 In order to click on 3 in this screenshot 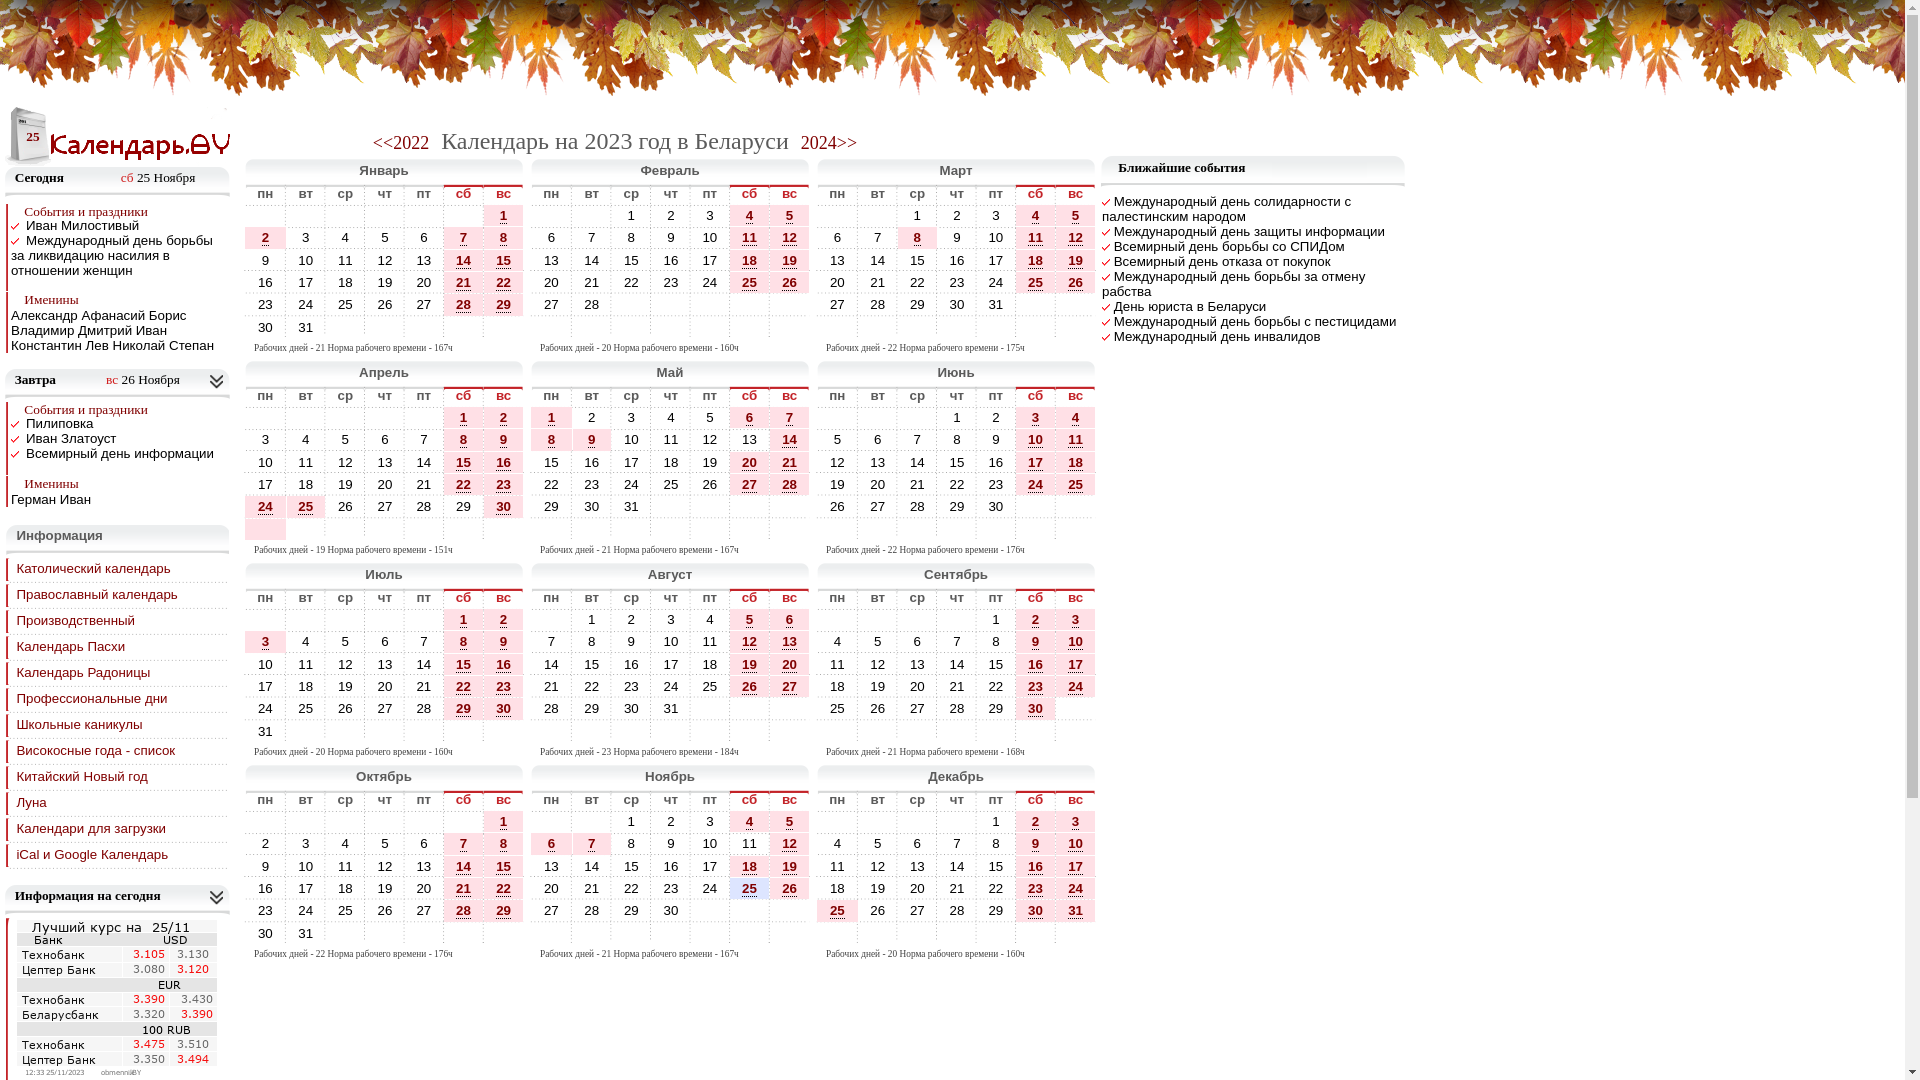, I will do `click(671, 620)`.